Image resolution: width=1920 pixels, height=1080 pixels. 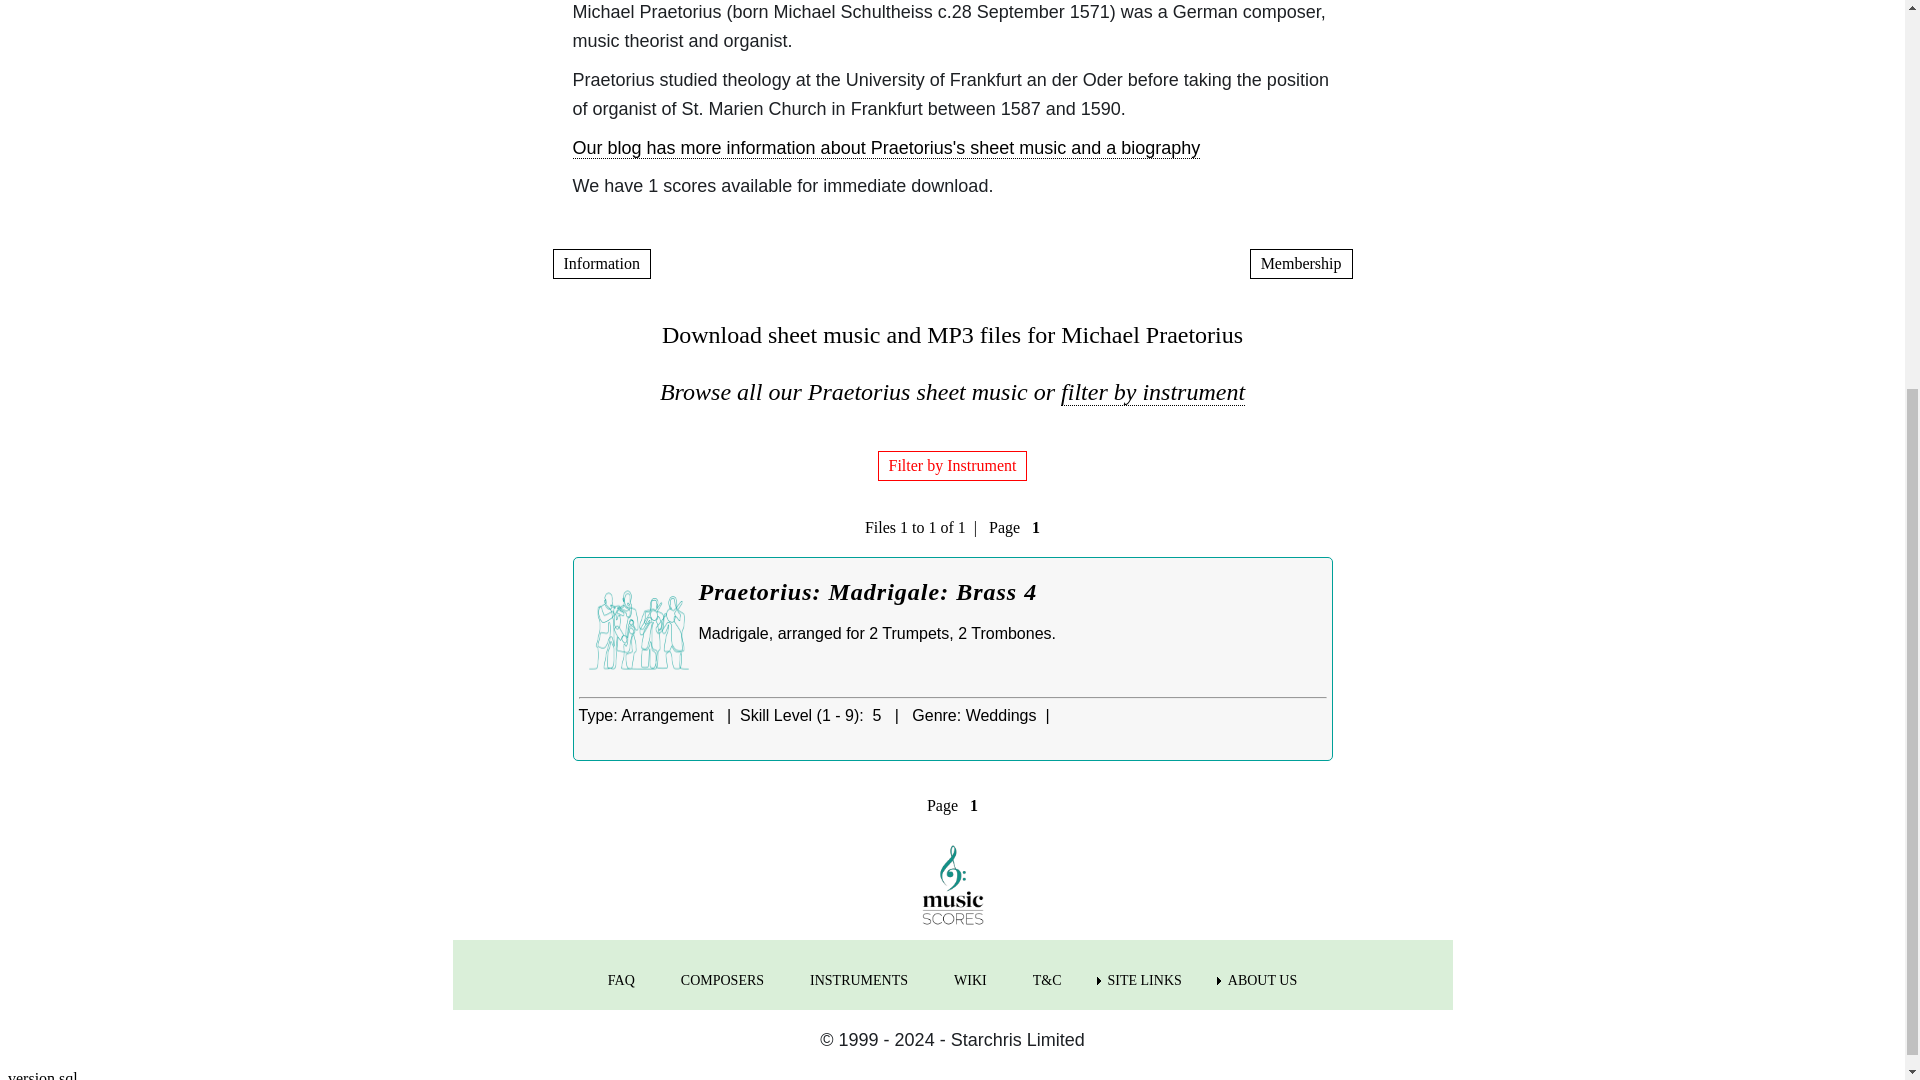 What do you see at coordinates (1152, 392) in the screenshot?
I see `filter by instrument` at bounding box center [1152, 392].